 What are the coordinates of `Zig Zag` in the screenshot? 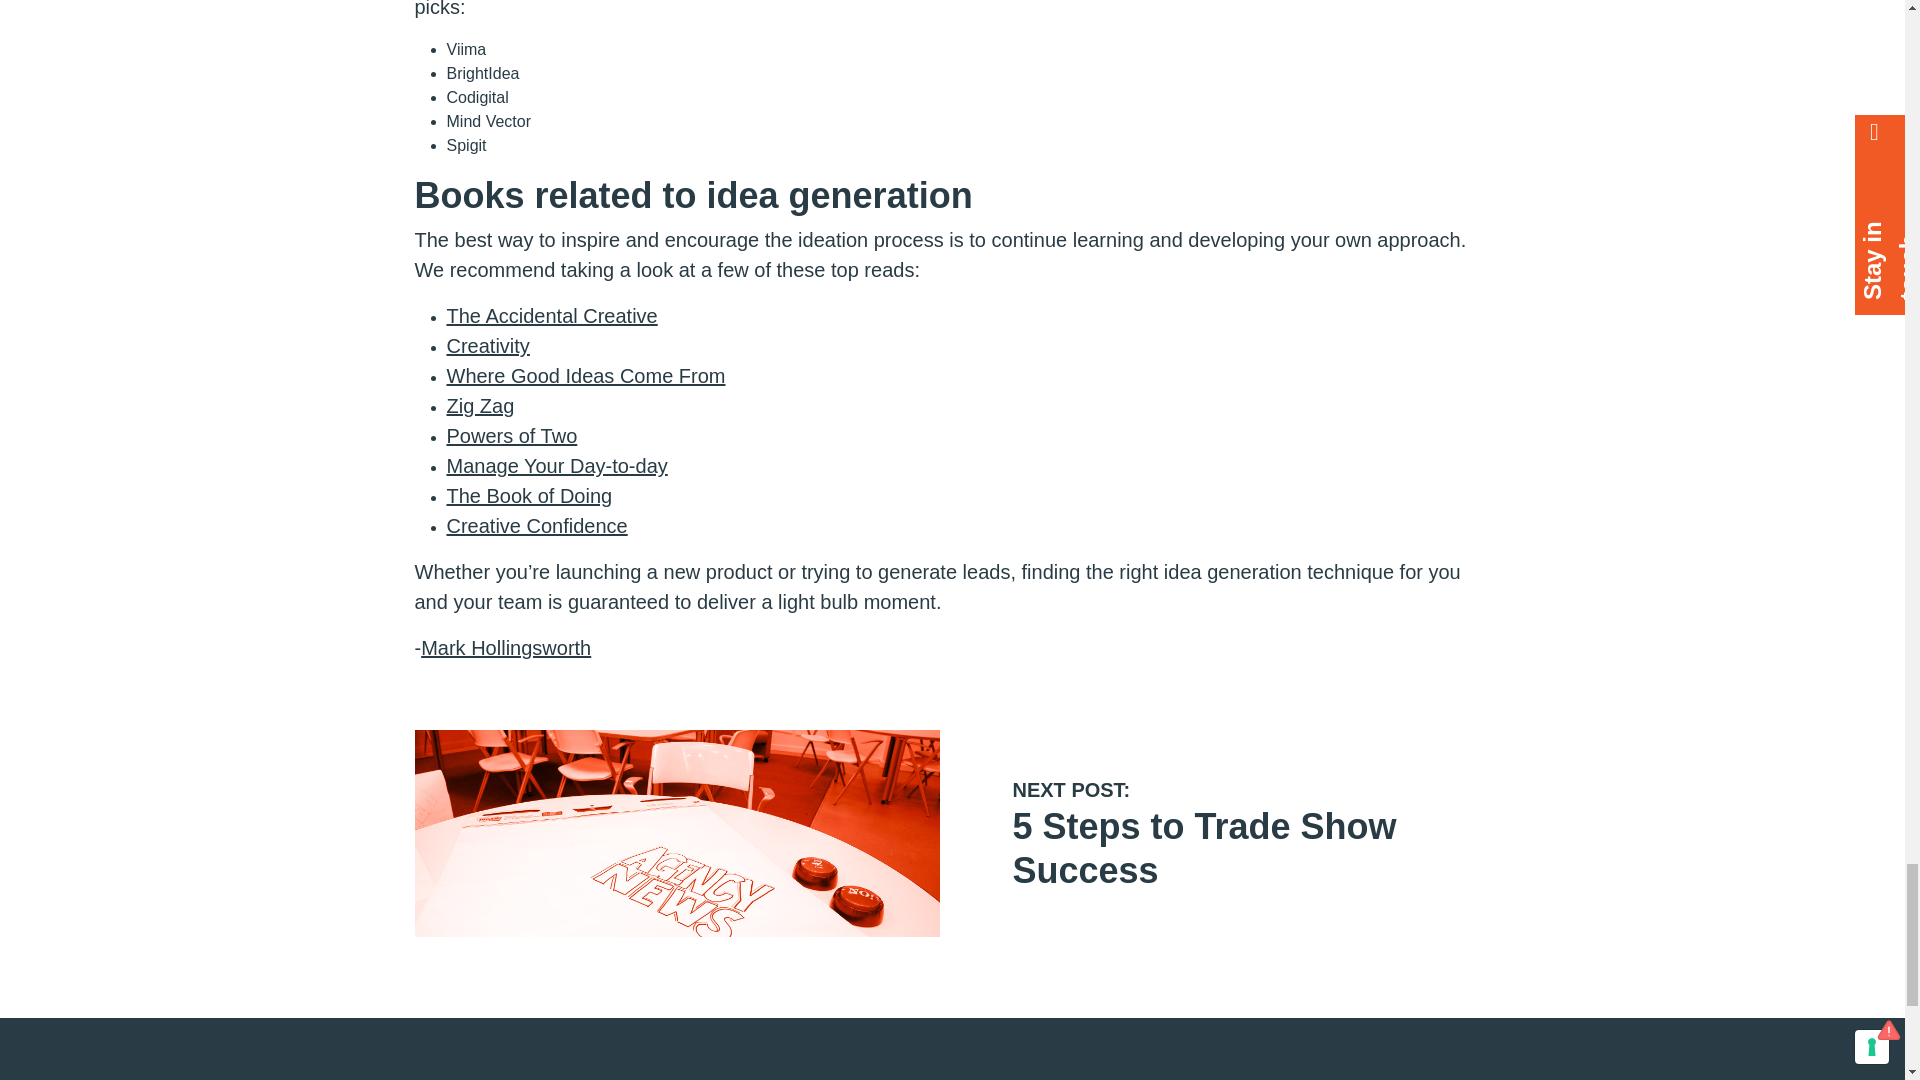 It's located at (480, 406).